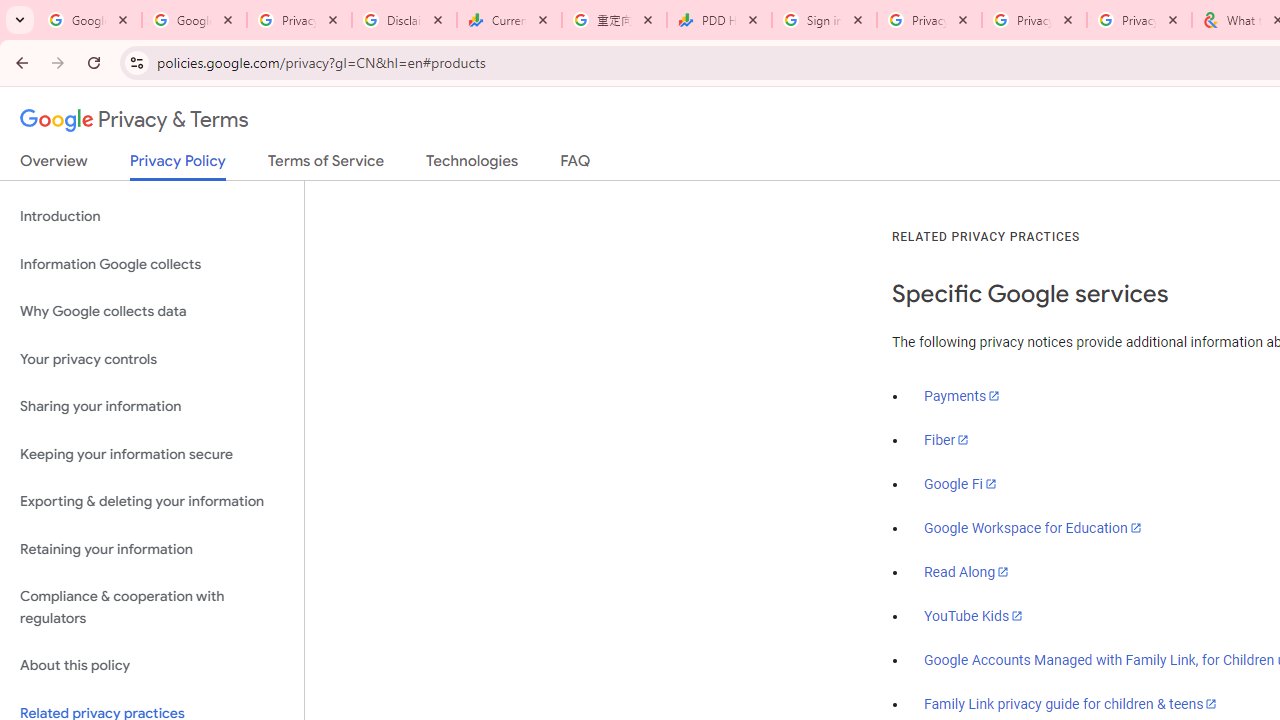 This screenshot has height=720, width=1280. I want to click on Keeping your information secure, so click(152, 454).